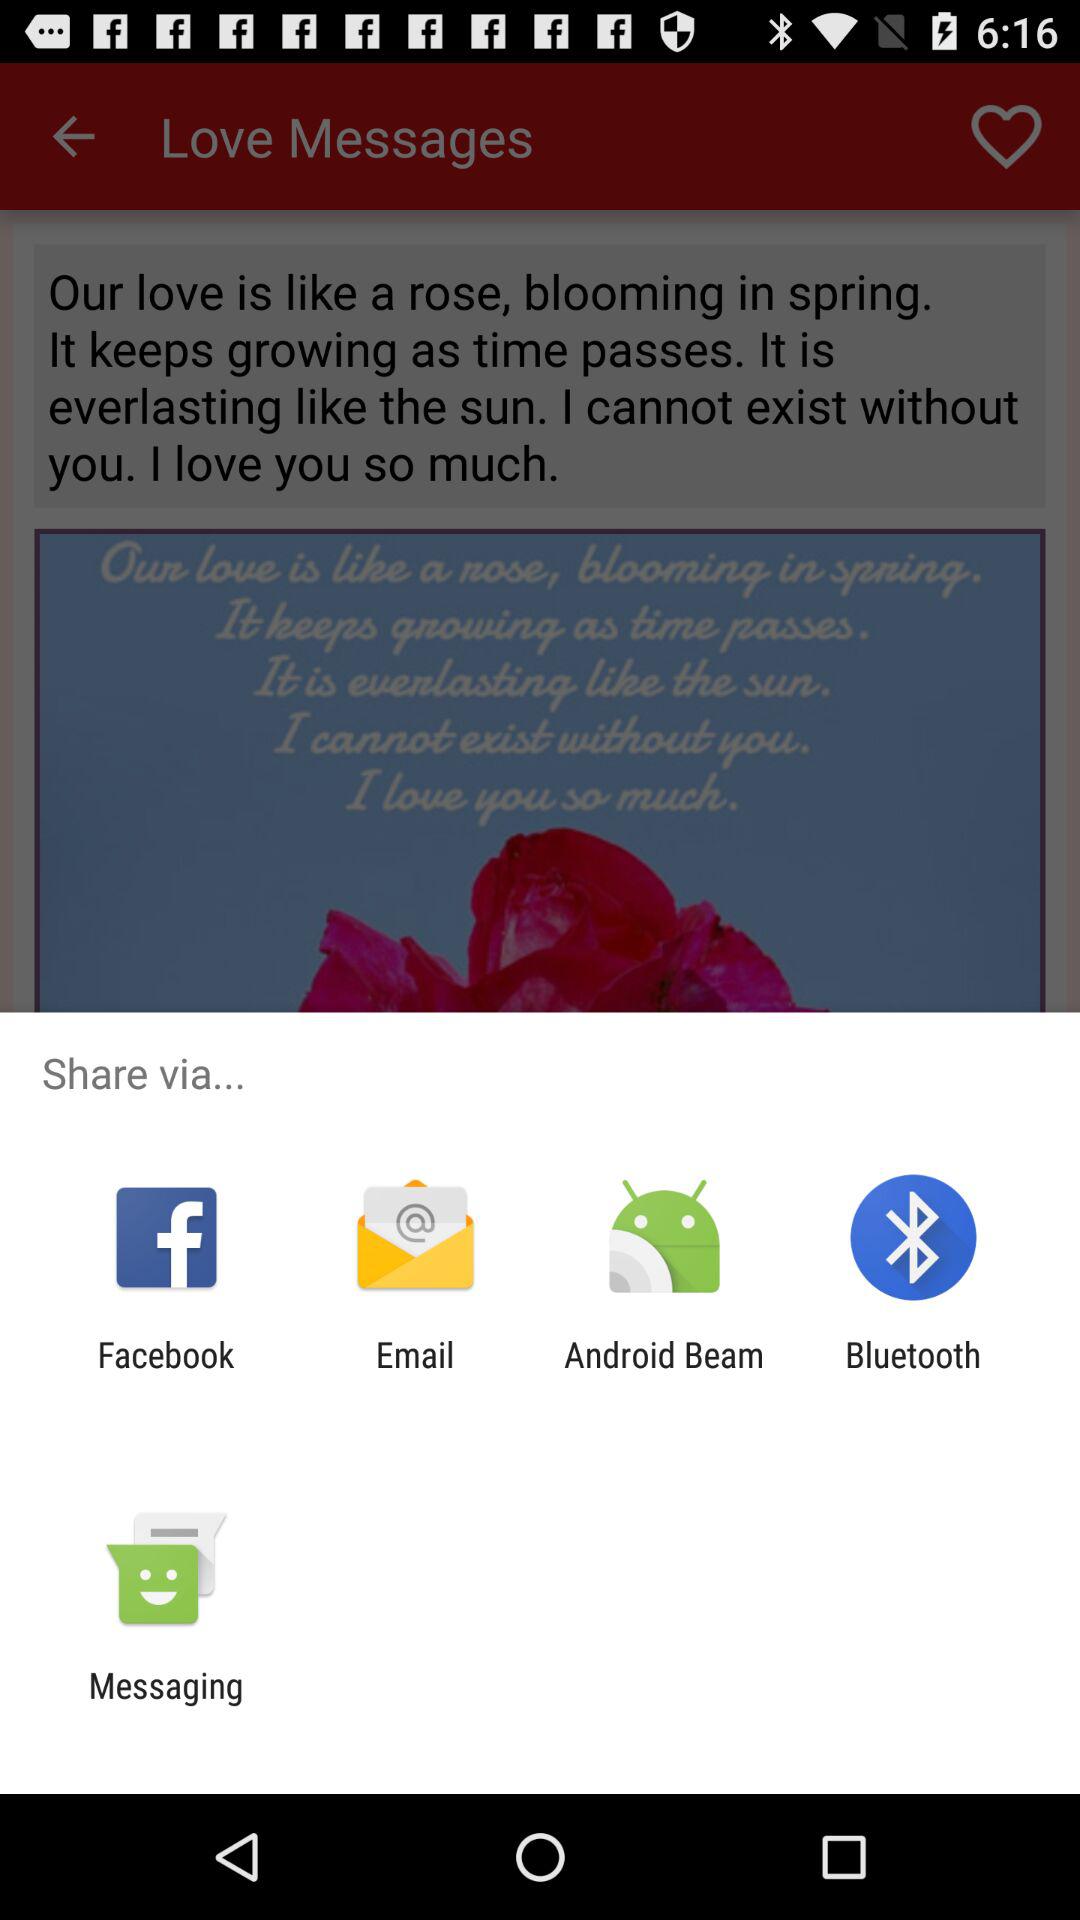 This screenshot has width=1080, height=1920. What do you see at coordinates (664, 1375) in the screenshot?
I see `tap icon to the right of the email app` at bounding box center [664, 1375].